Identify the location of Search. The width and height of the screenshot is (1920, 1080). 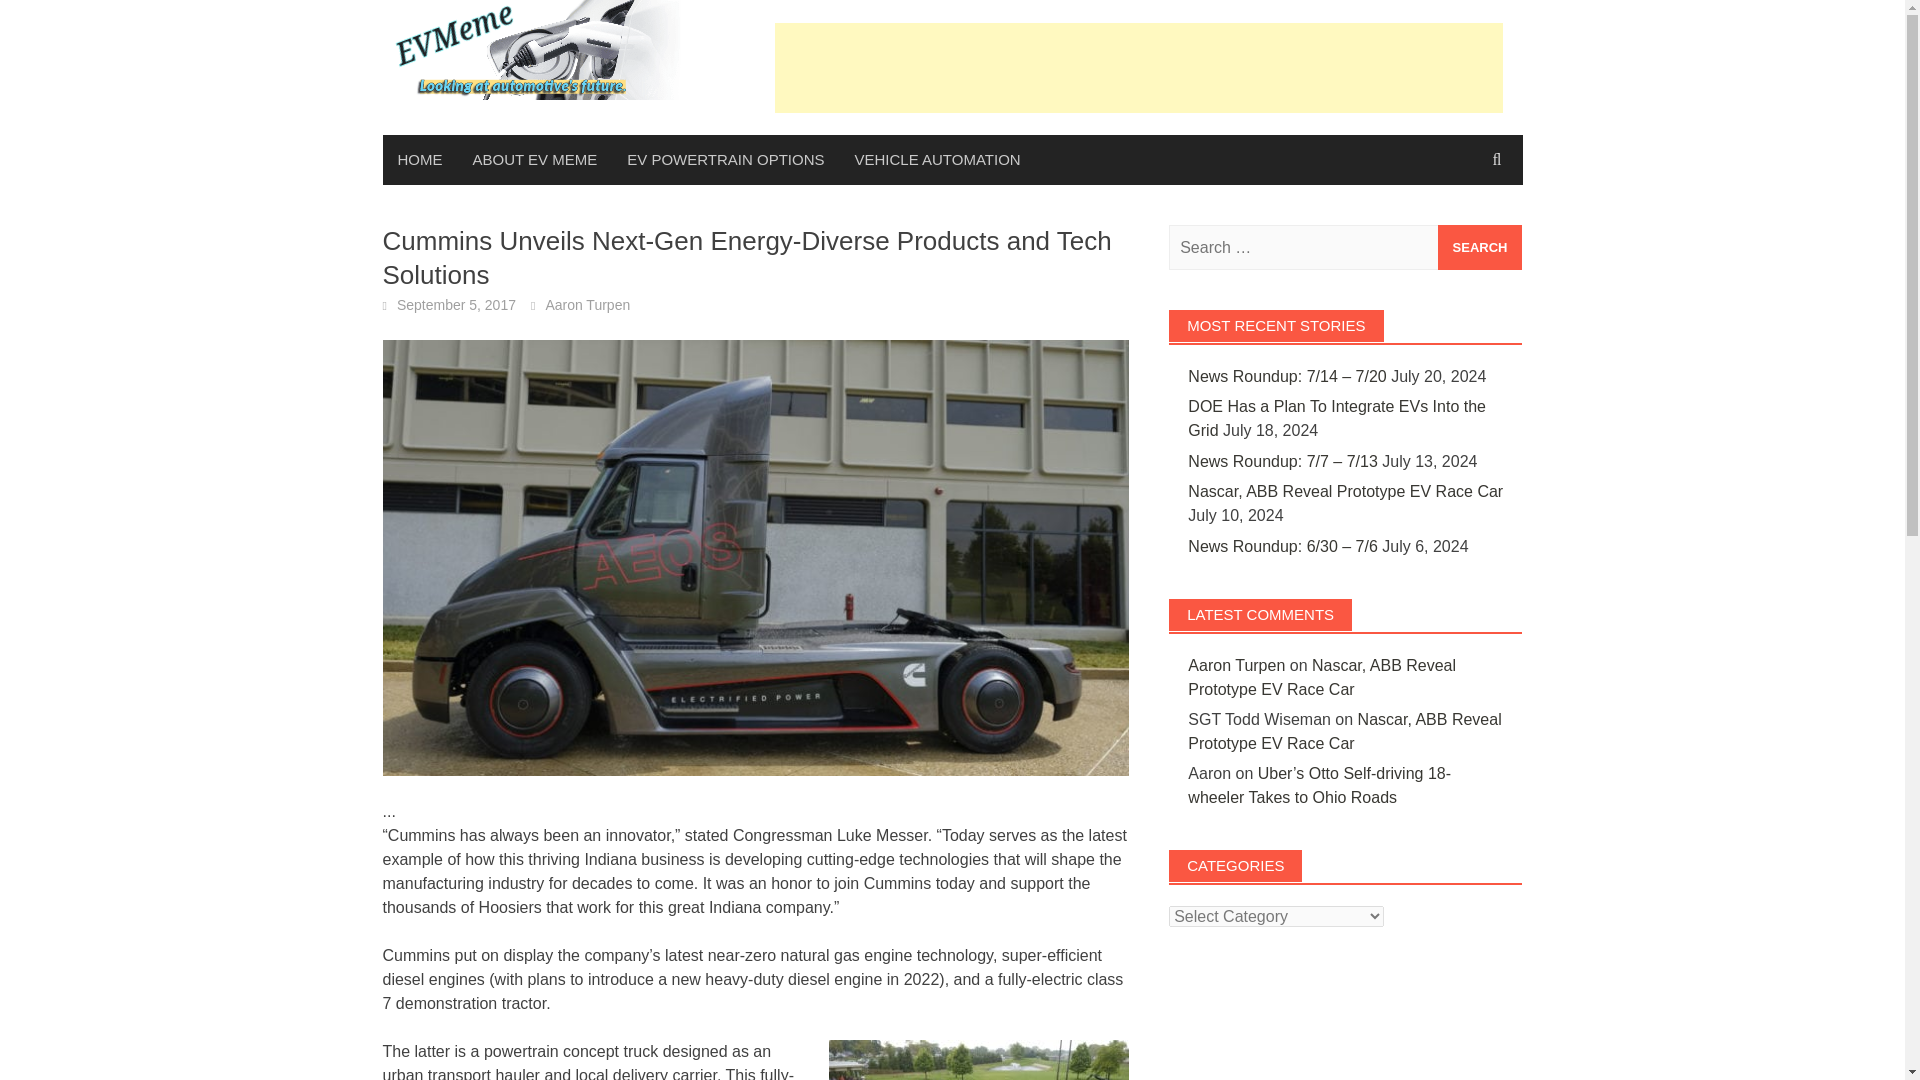
(1480, 247).